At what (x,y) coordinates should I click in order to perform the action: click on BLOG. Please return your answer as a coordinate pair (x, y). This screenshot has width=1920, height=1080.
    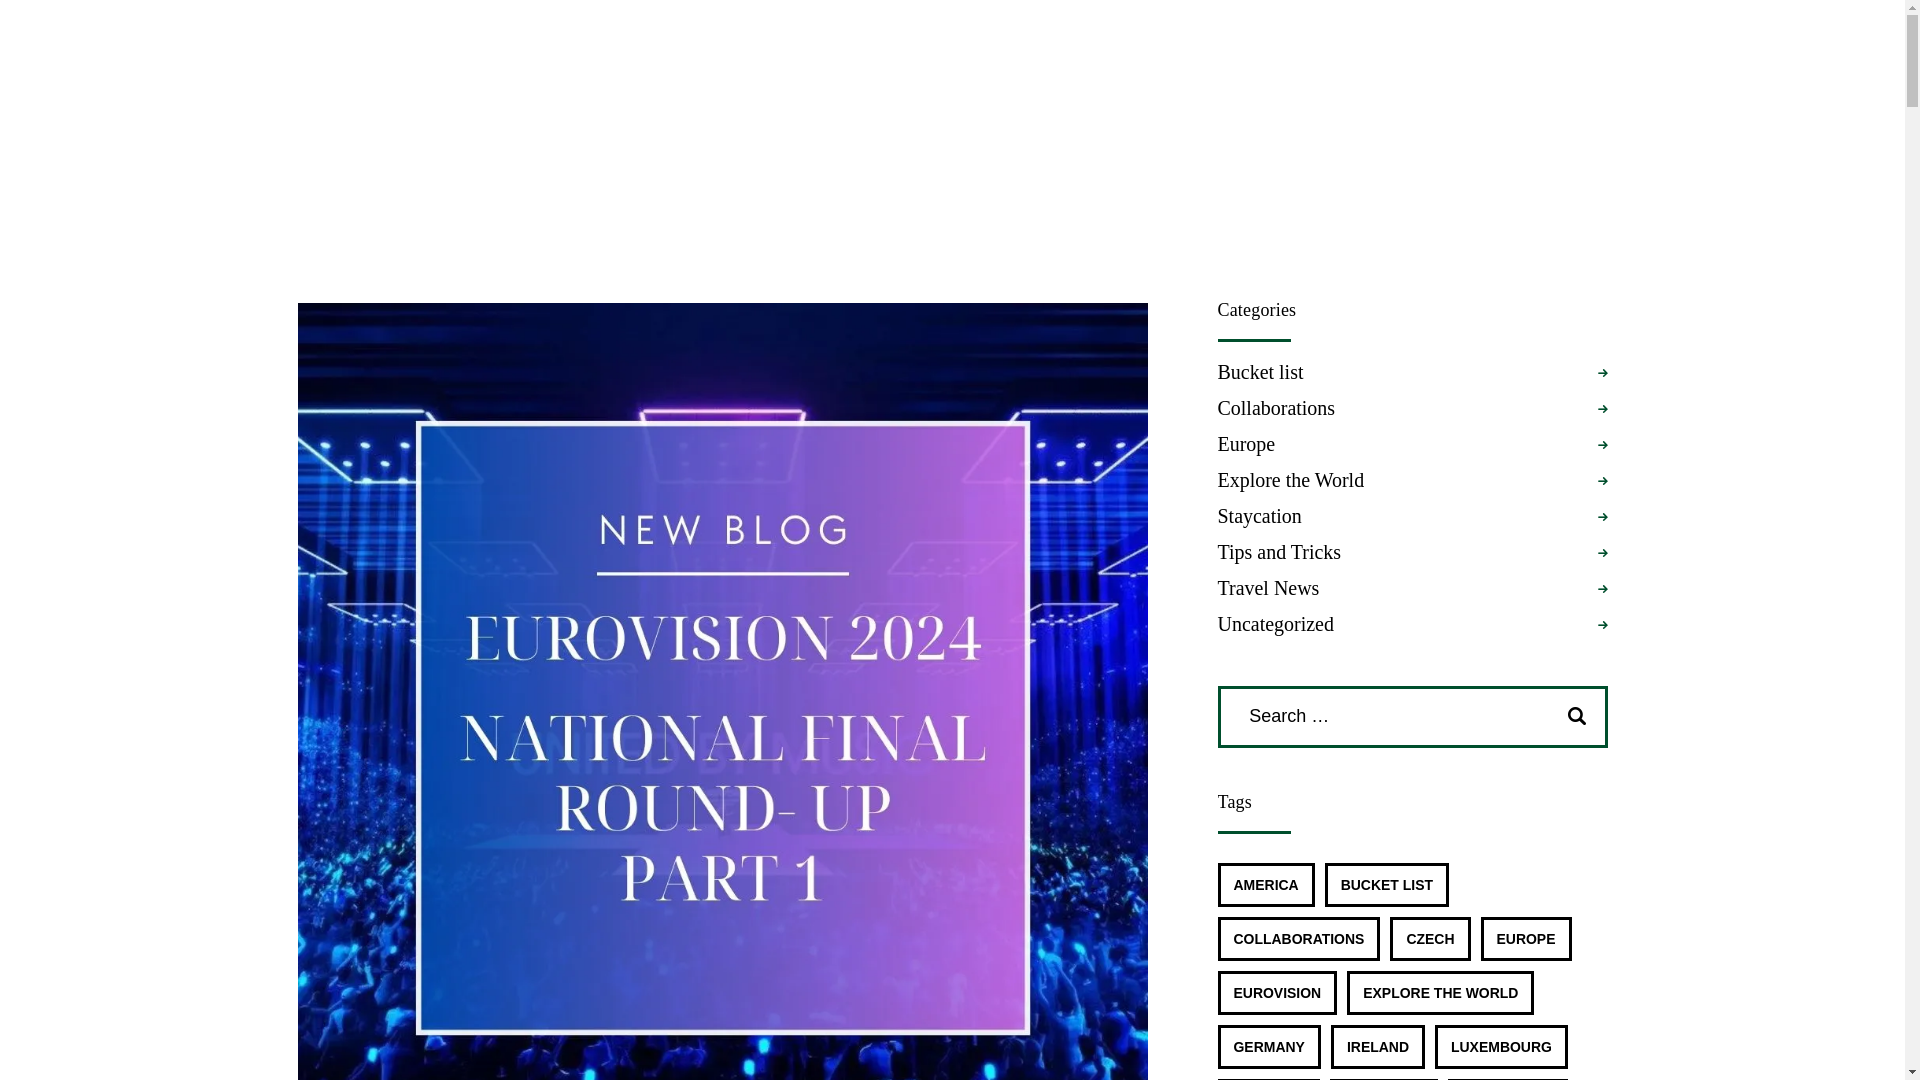
    Looking at the image, I should click on (1592, 96).